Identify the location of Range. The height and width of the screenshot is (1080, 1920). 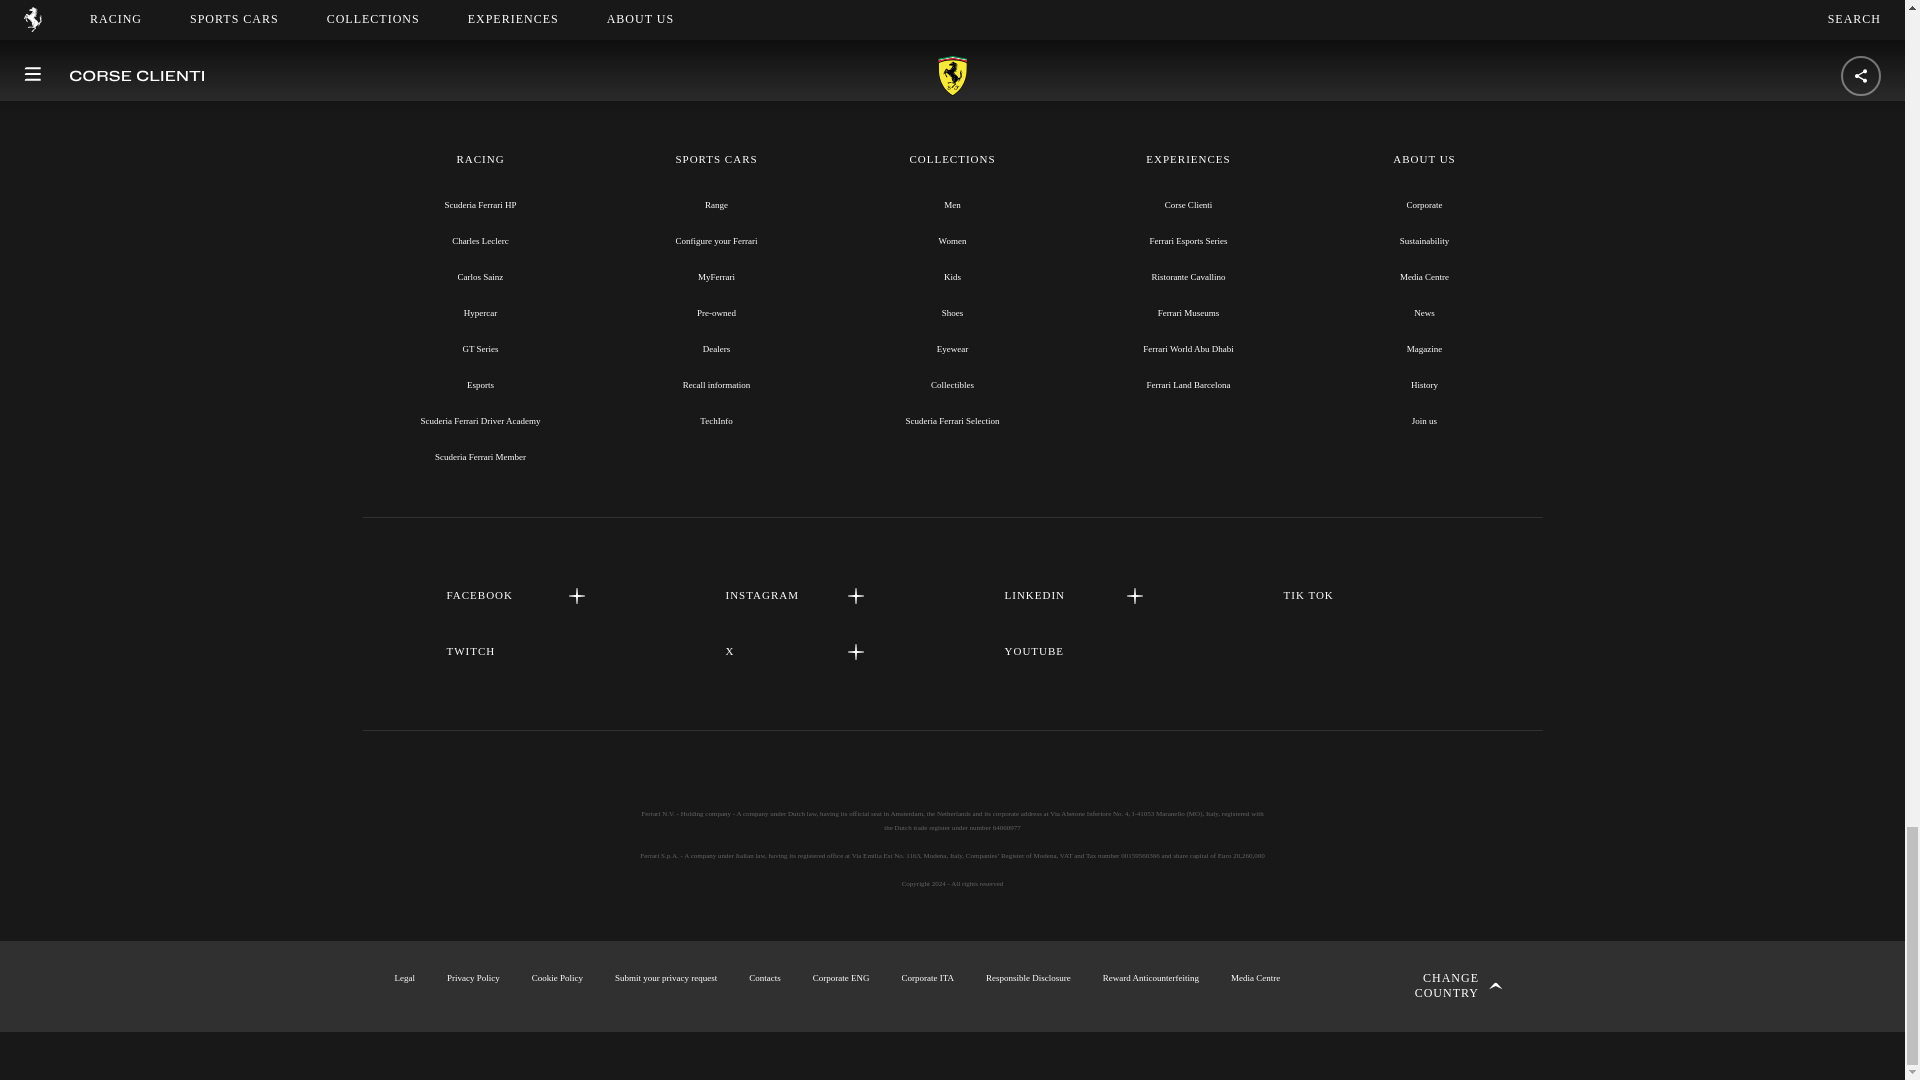
(716, 204).